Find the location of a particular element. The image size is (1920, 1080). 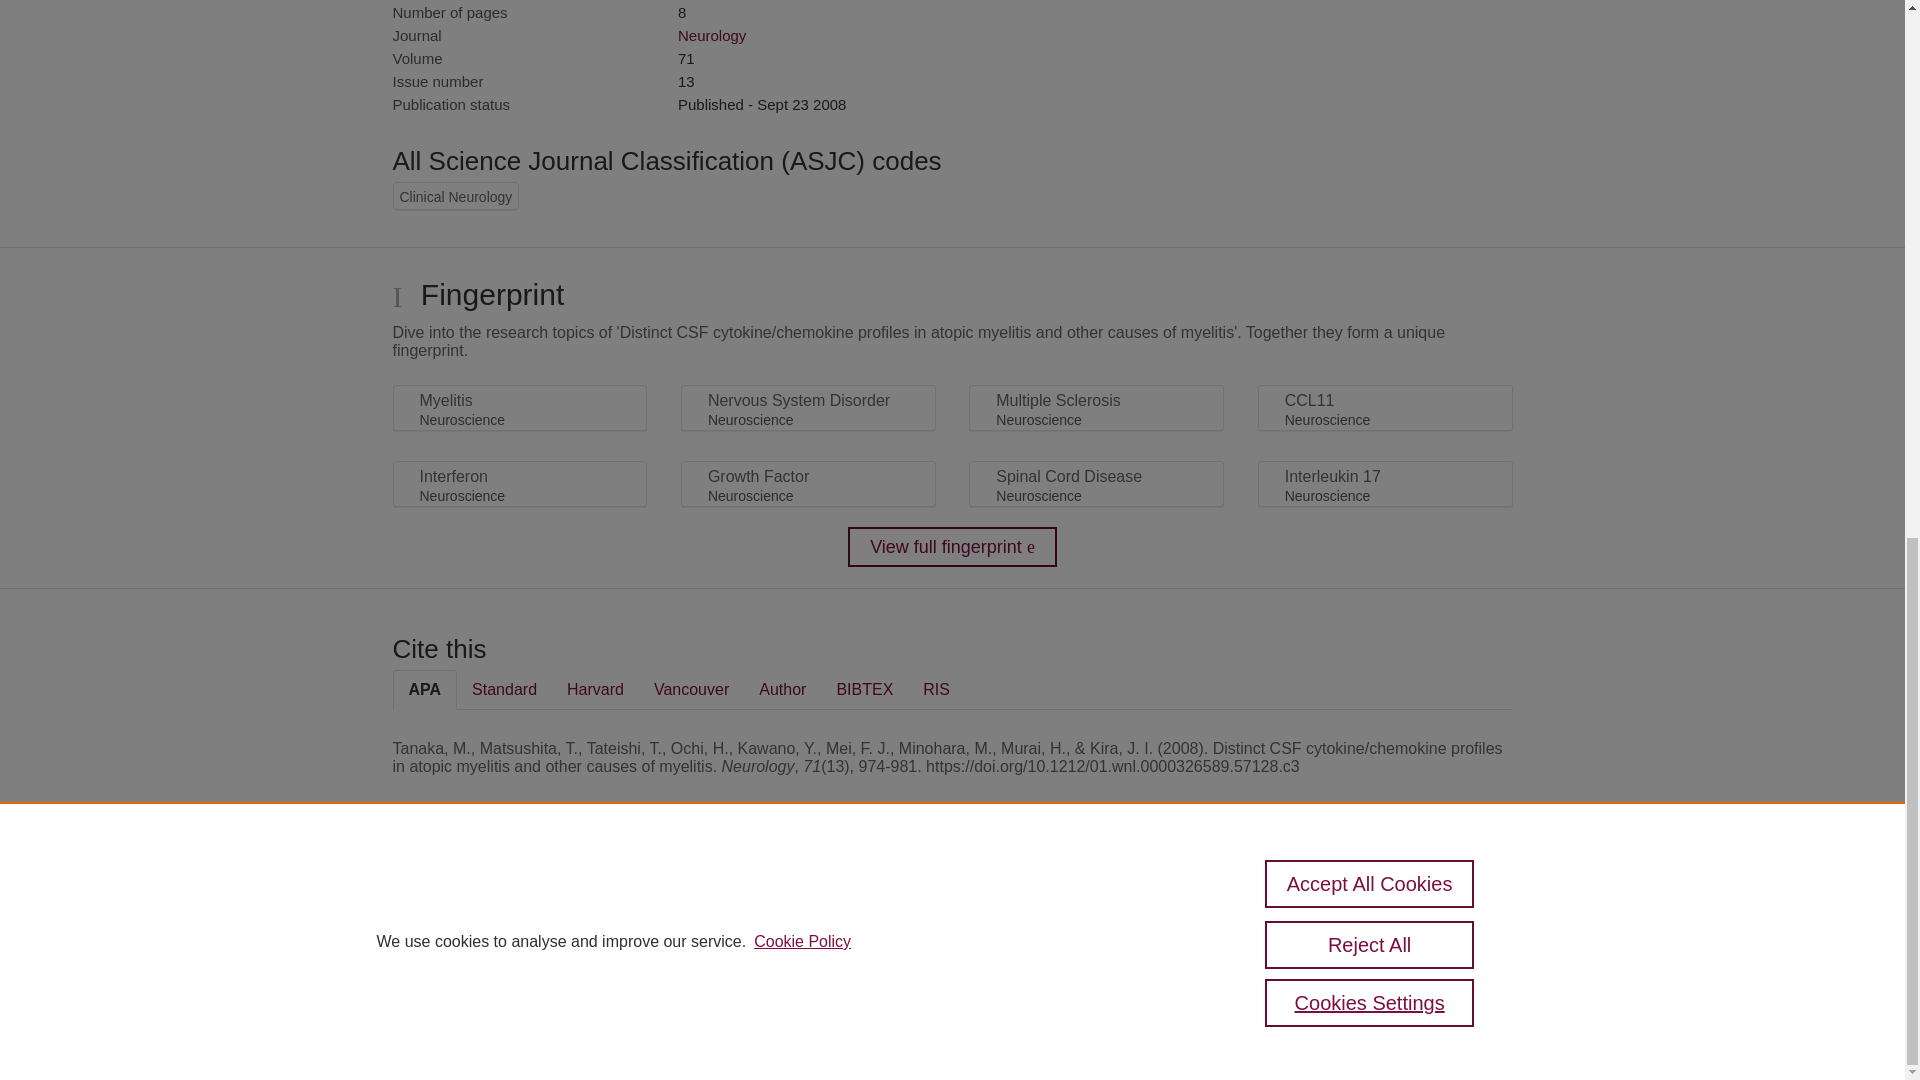

Elsevier B.V. is located at coordinates (668, 932).